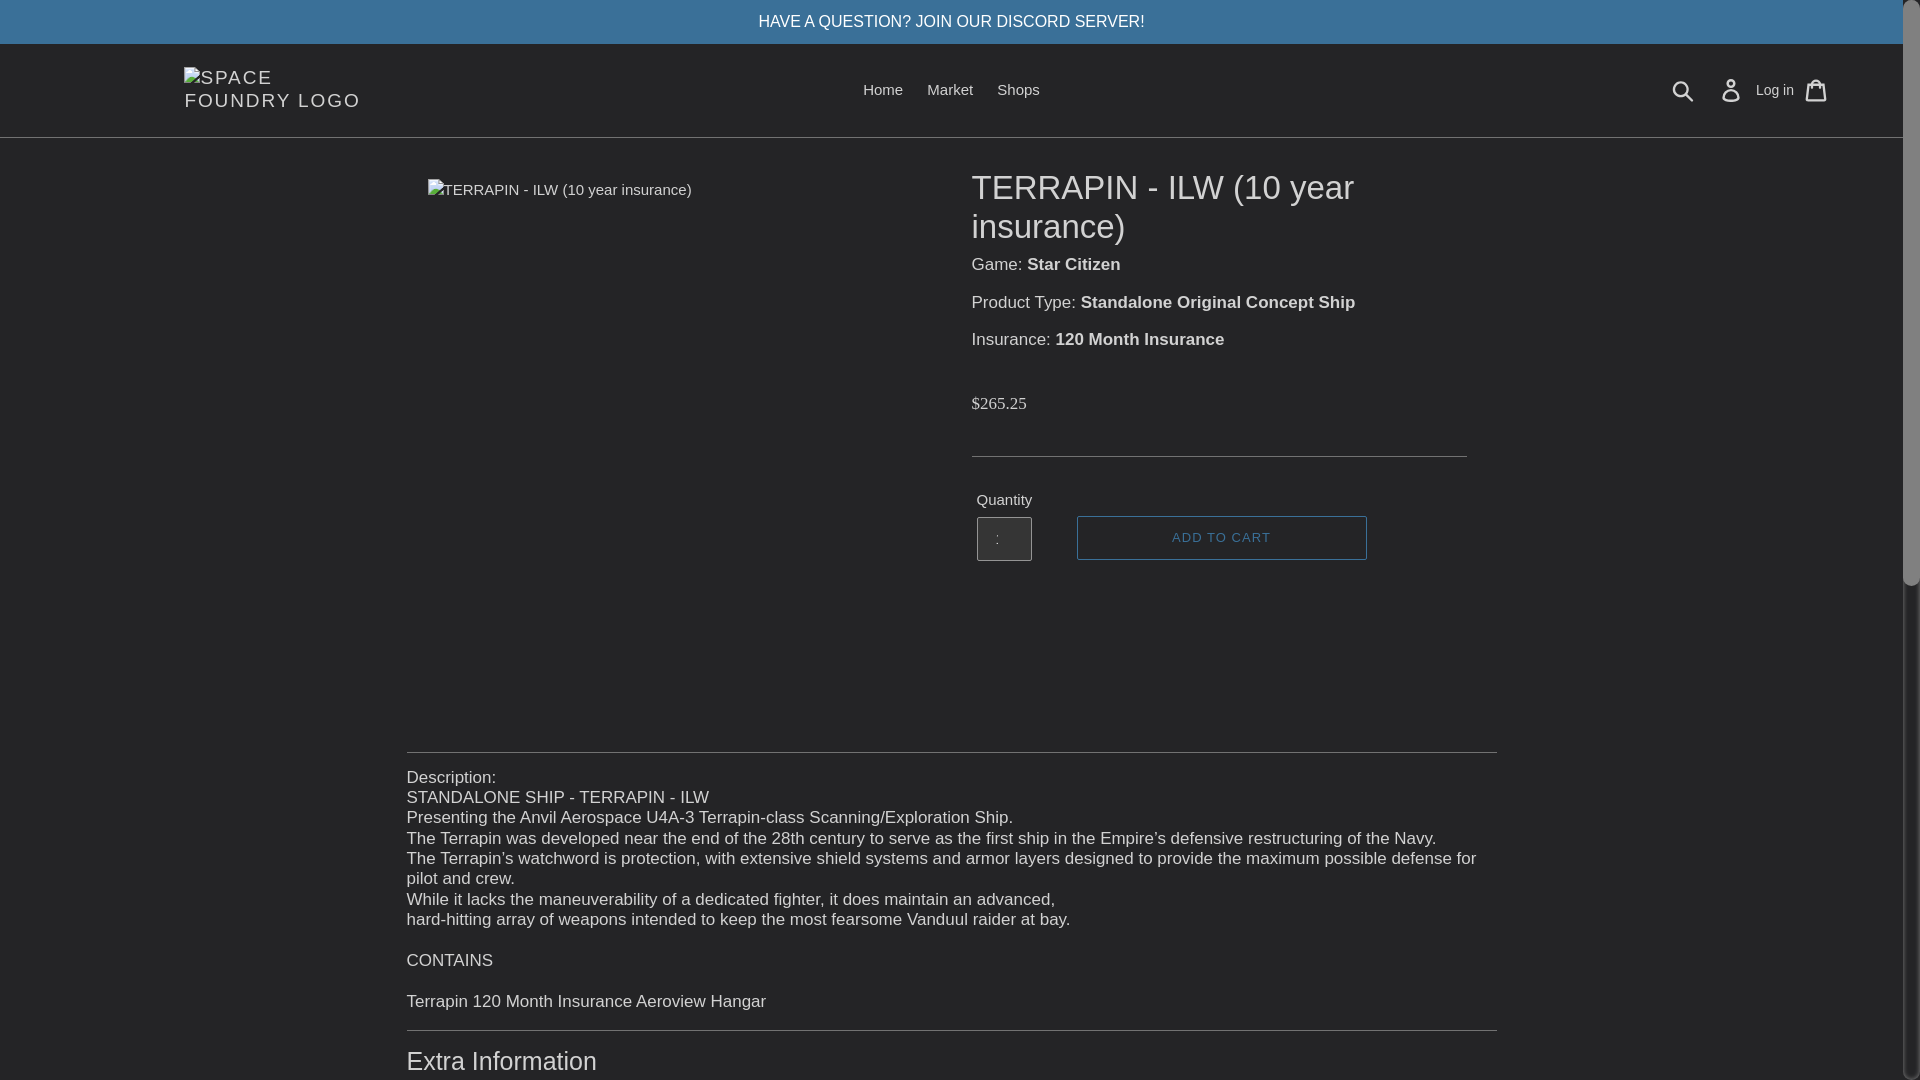 The image size is (1920, 1080). What do you see at coordinates (1817, 90) in the screenshot?
I see `Cart` at bounding box center [1817, 90].